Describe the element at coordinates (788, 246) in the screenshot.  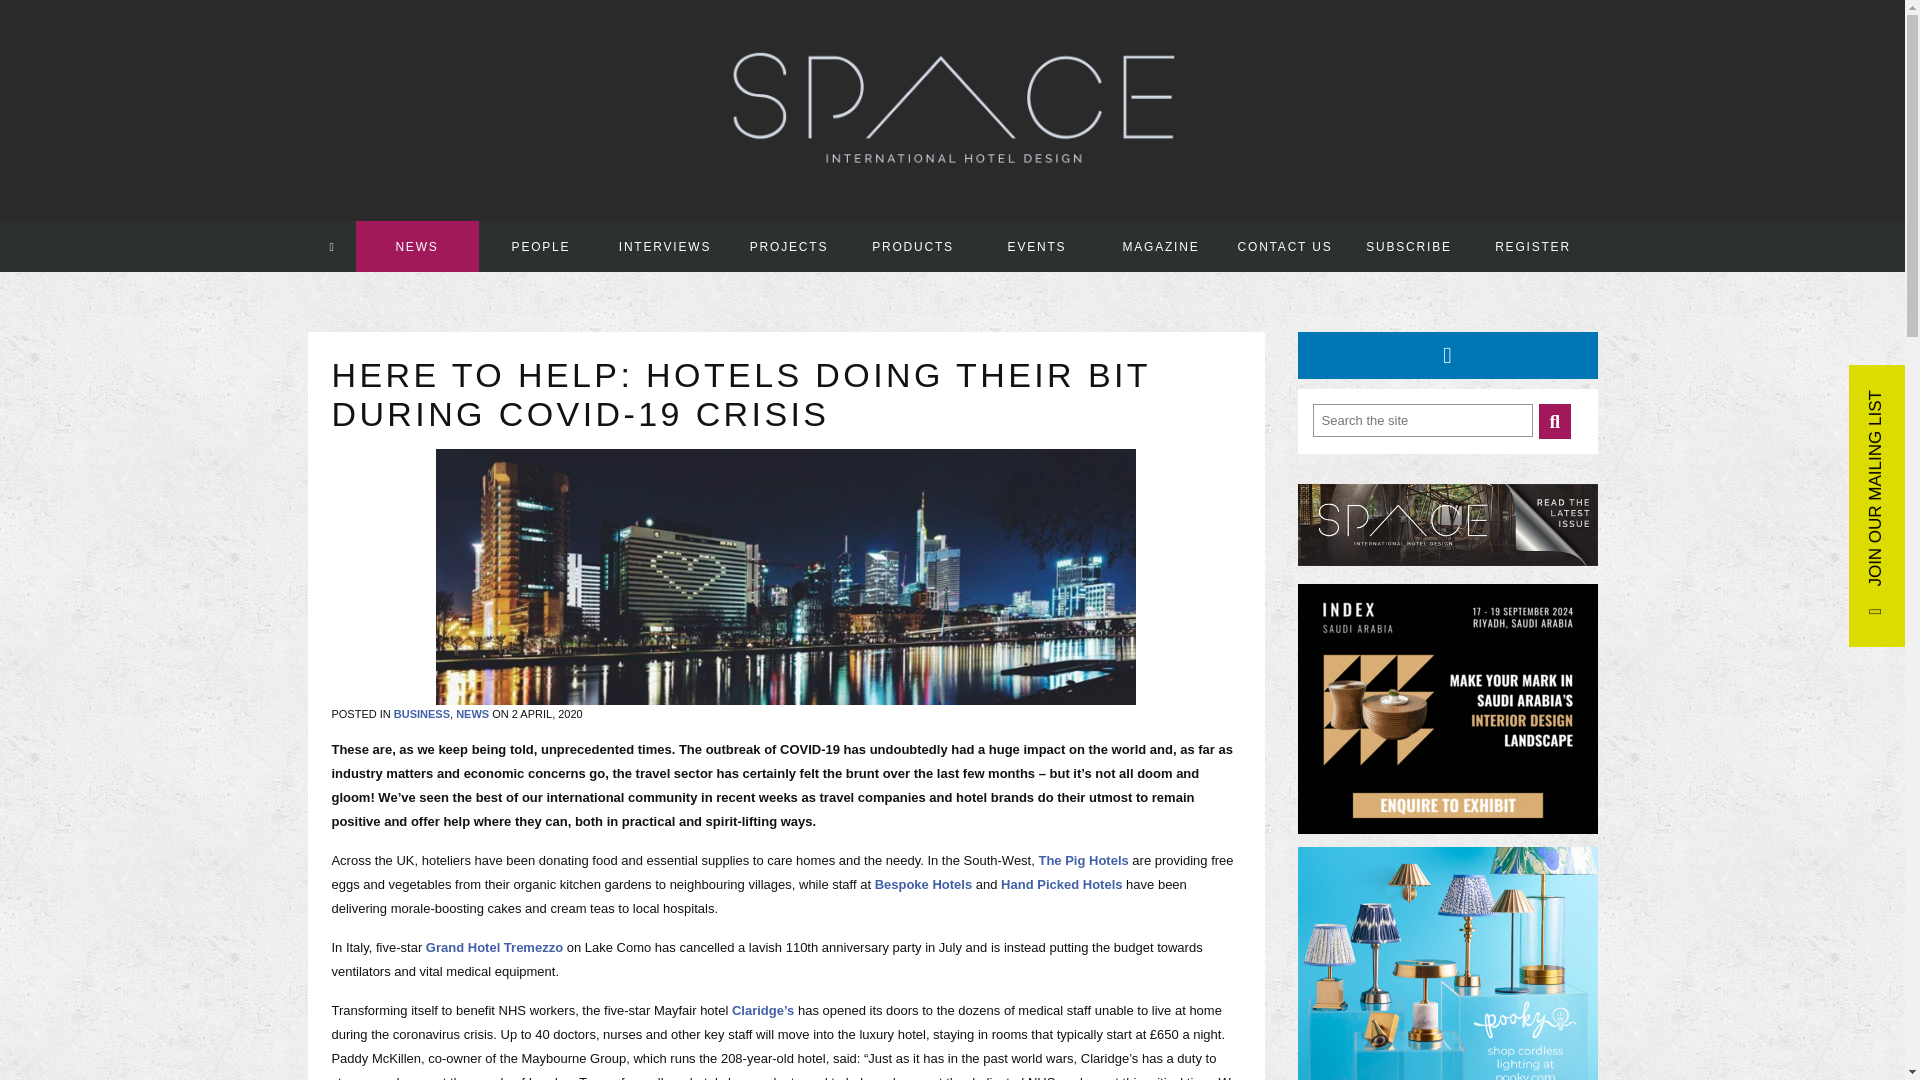
I see `PROJECTS` at that location.